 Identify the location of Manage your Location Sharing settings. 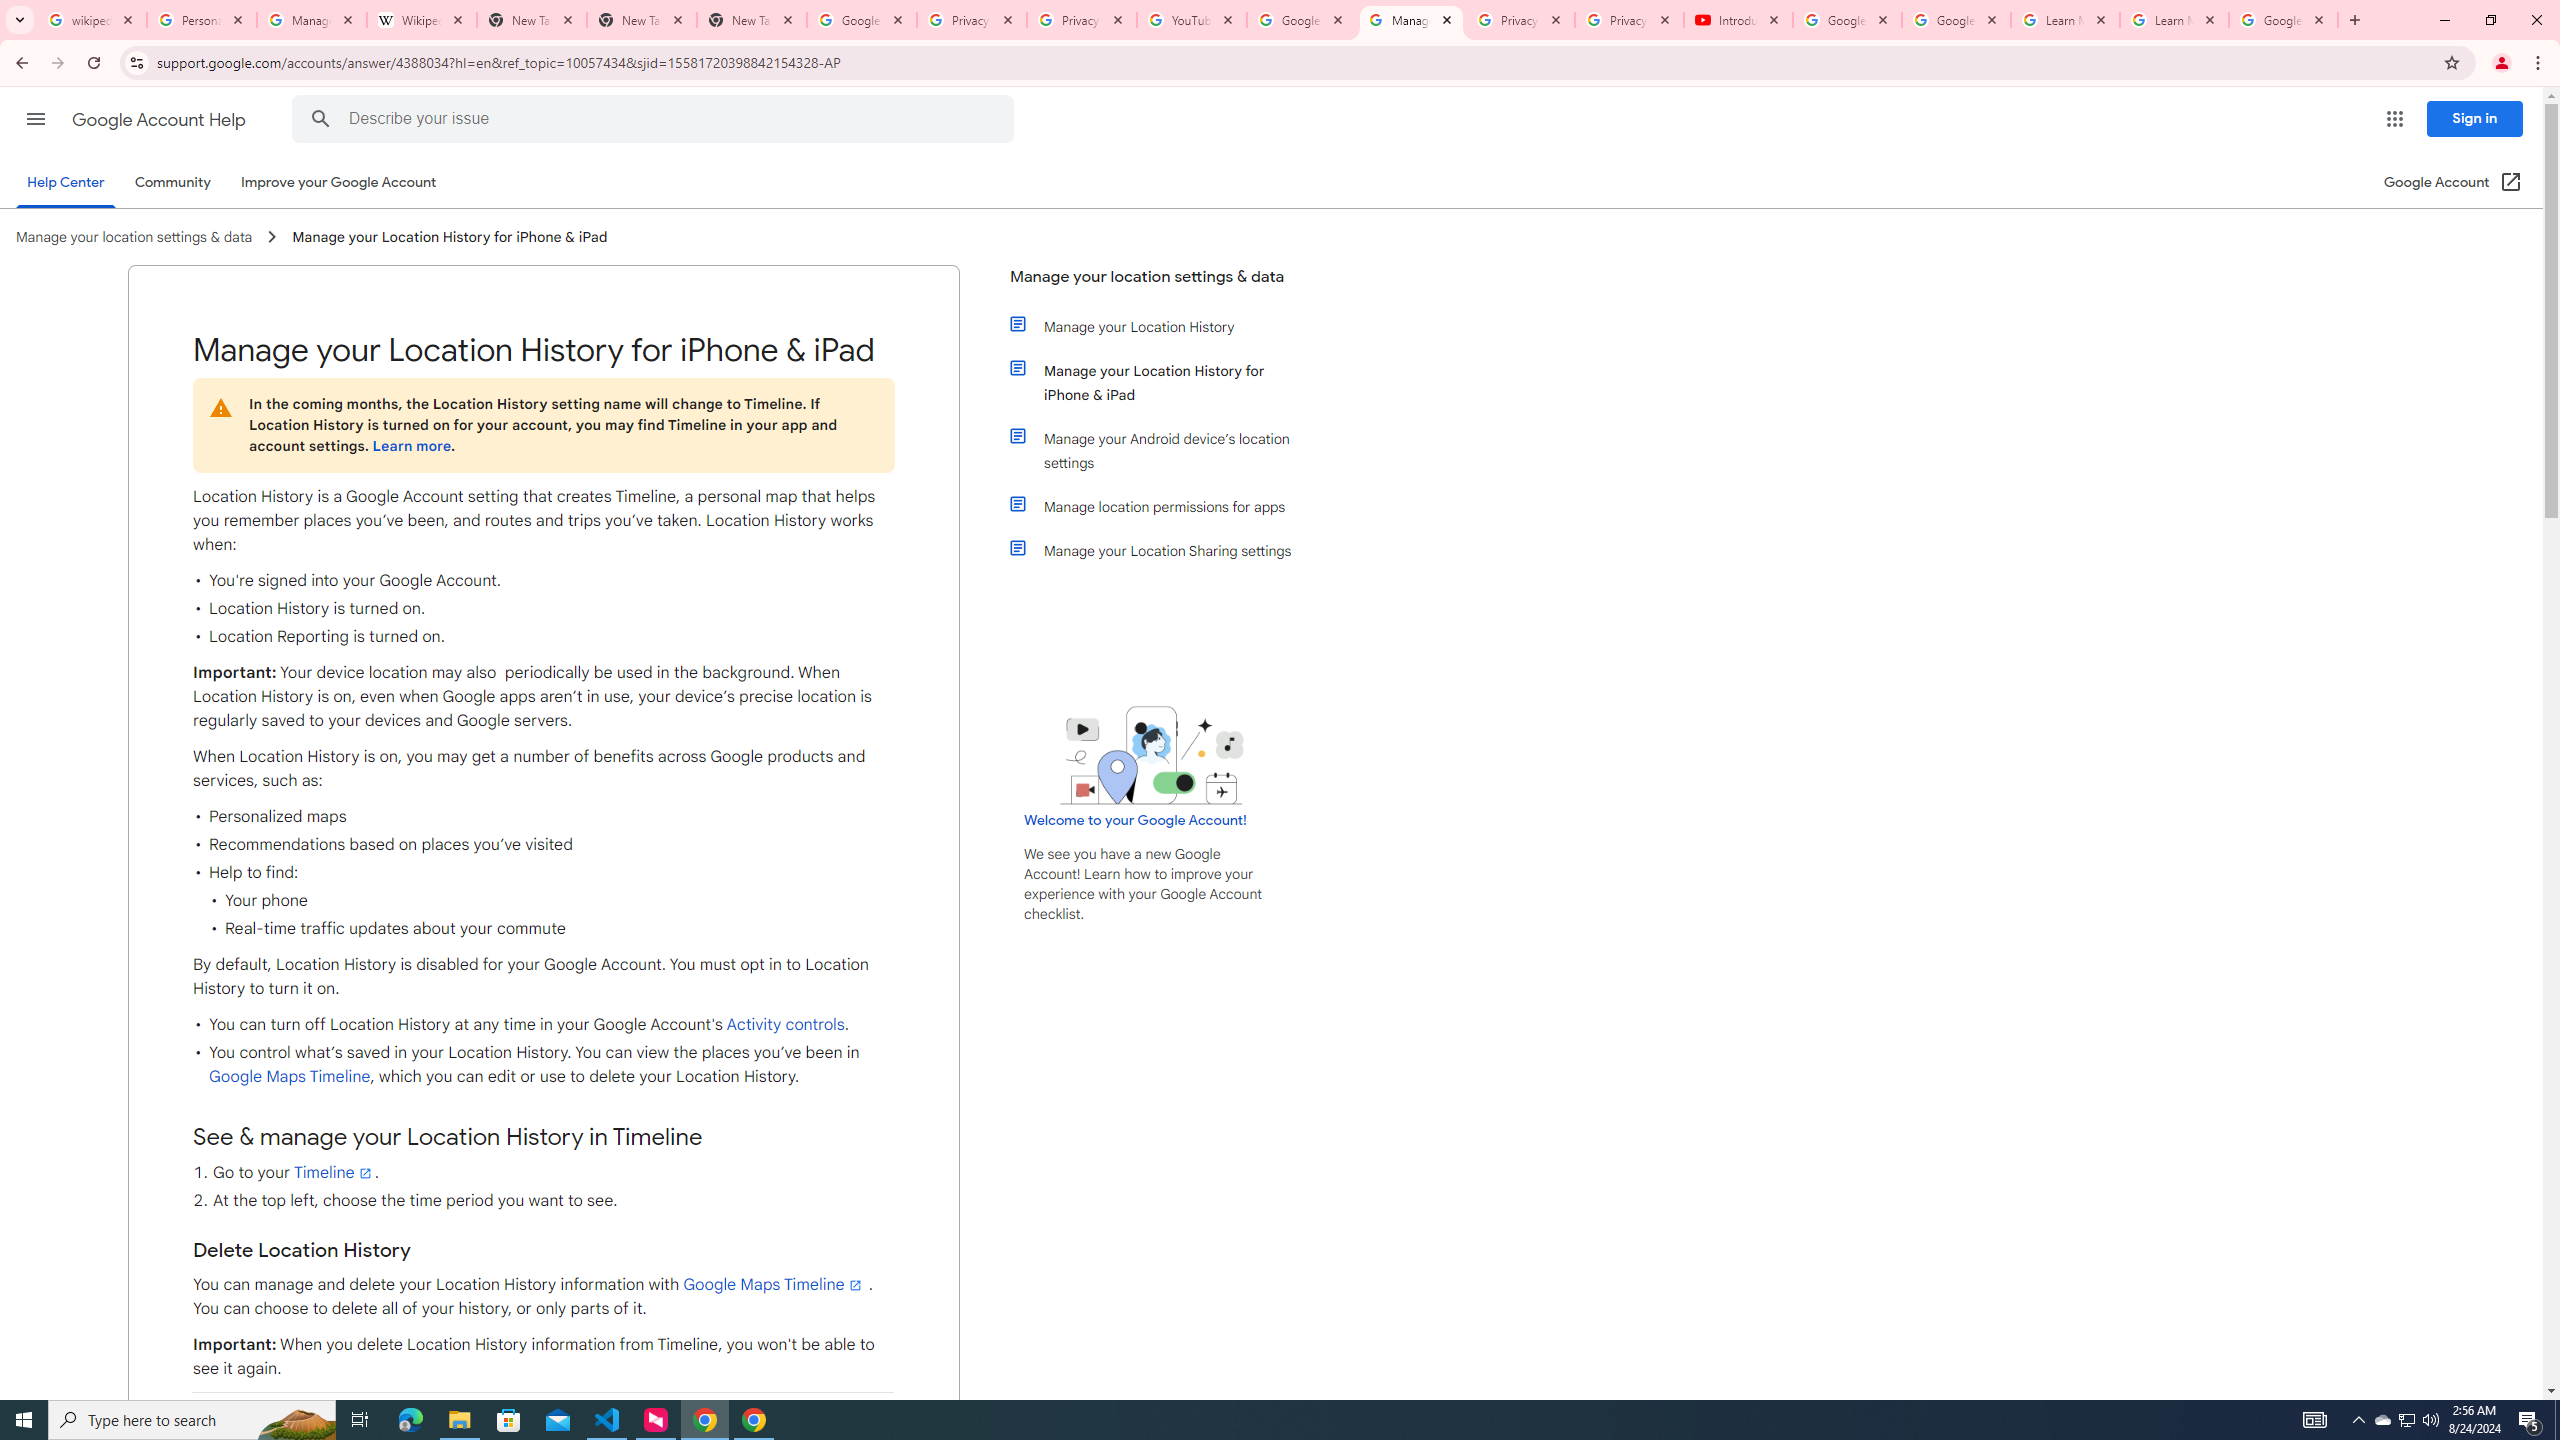
(1163, 550).